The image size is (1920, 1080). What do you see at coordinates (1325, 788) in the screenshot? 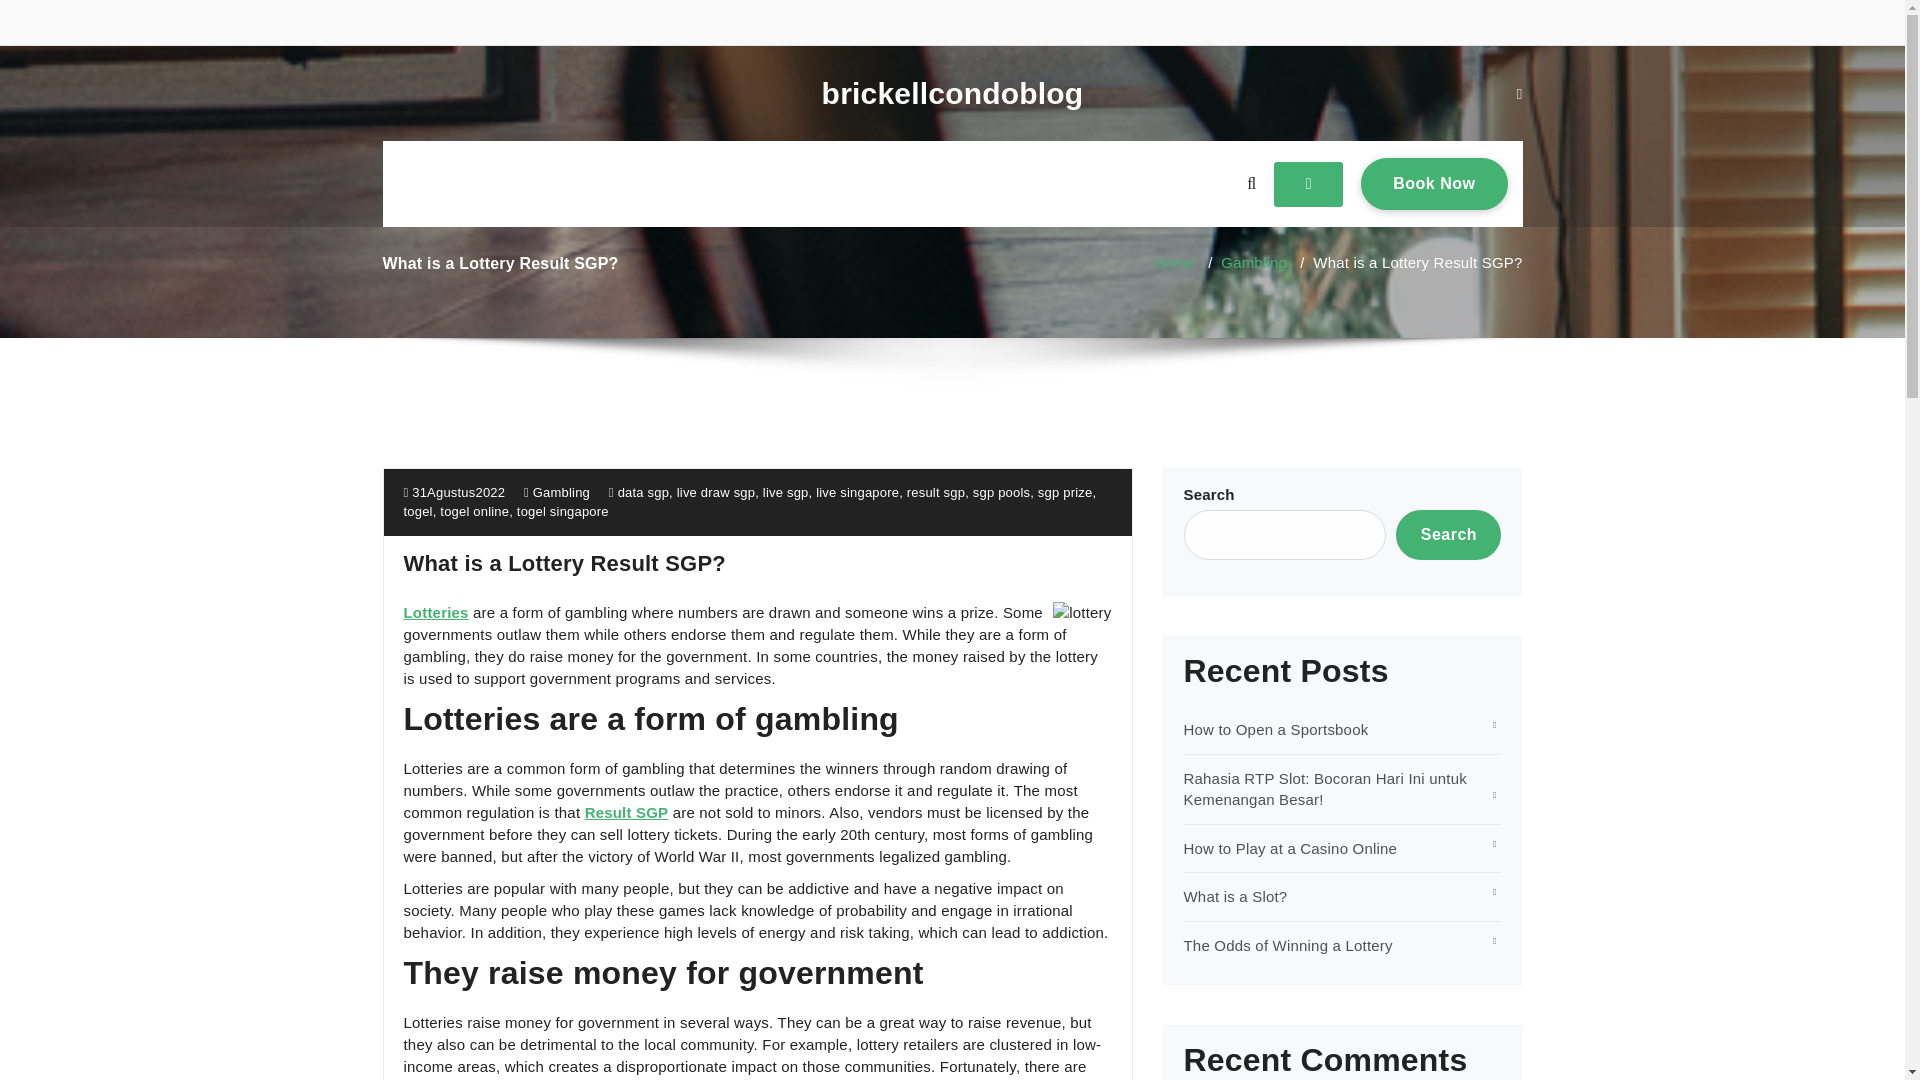
I see `Rahasia RTP Slot: Bocoran Hari Ini untuk Kemenangan Besar!` at bounding box center [1325, 788].